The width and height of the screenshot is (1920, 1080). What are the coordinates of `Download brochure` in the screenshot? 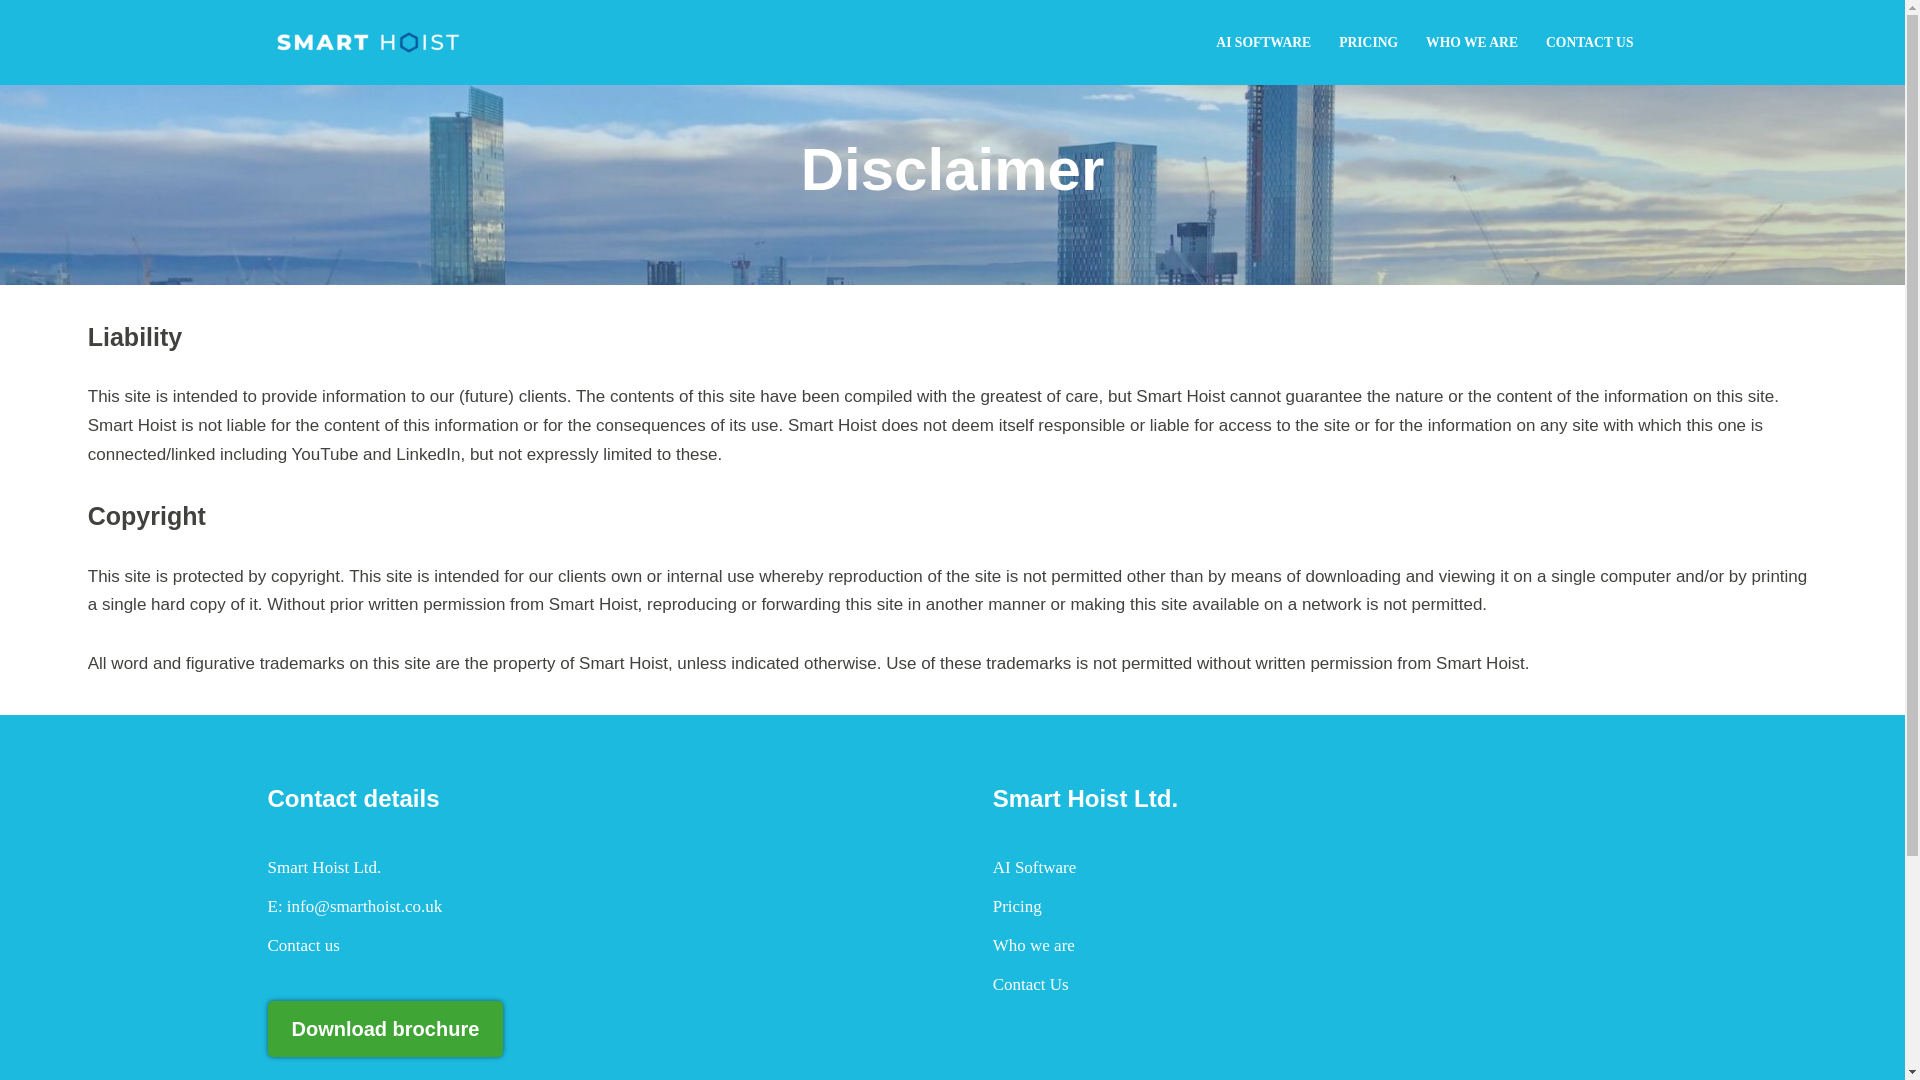 It's located at (386, 1029).